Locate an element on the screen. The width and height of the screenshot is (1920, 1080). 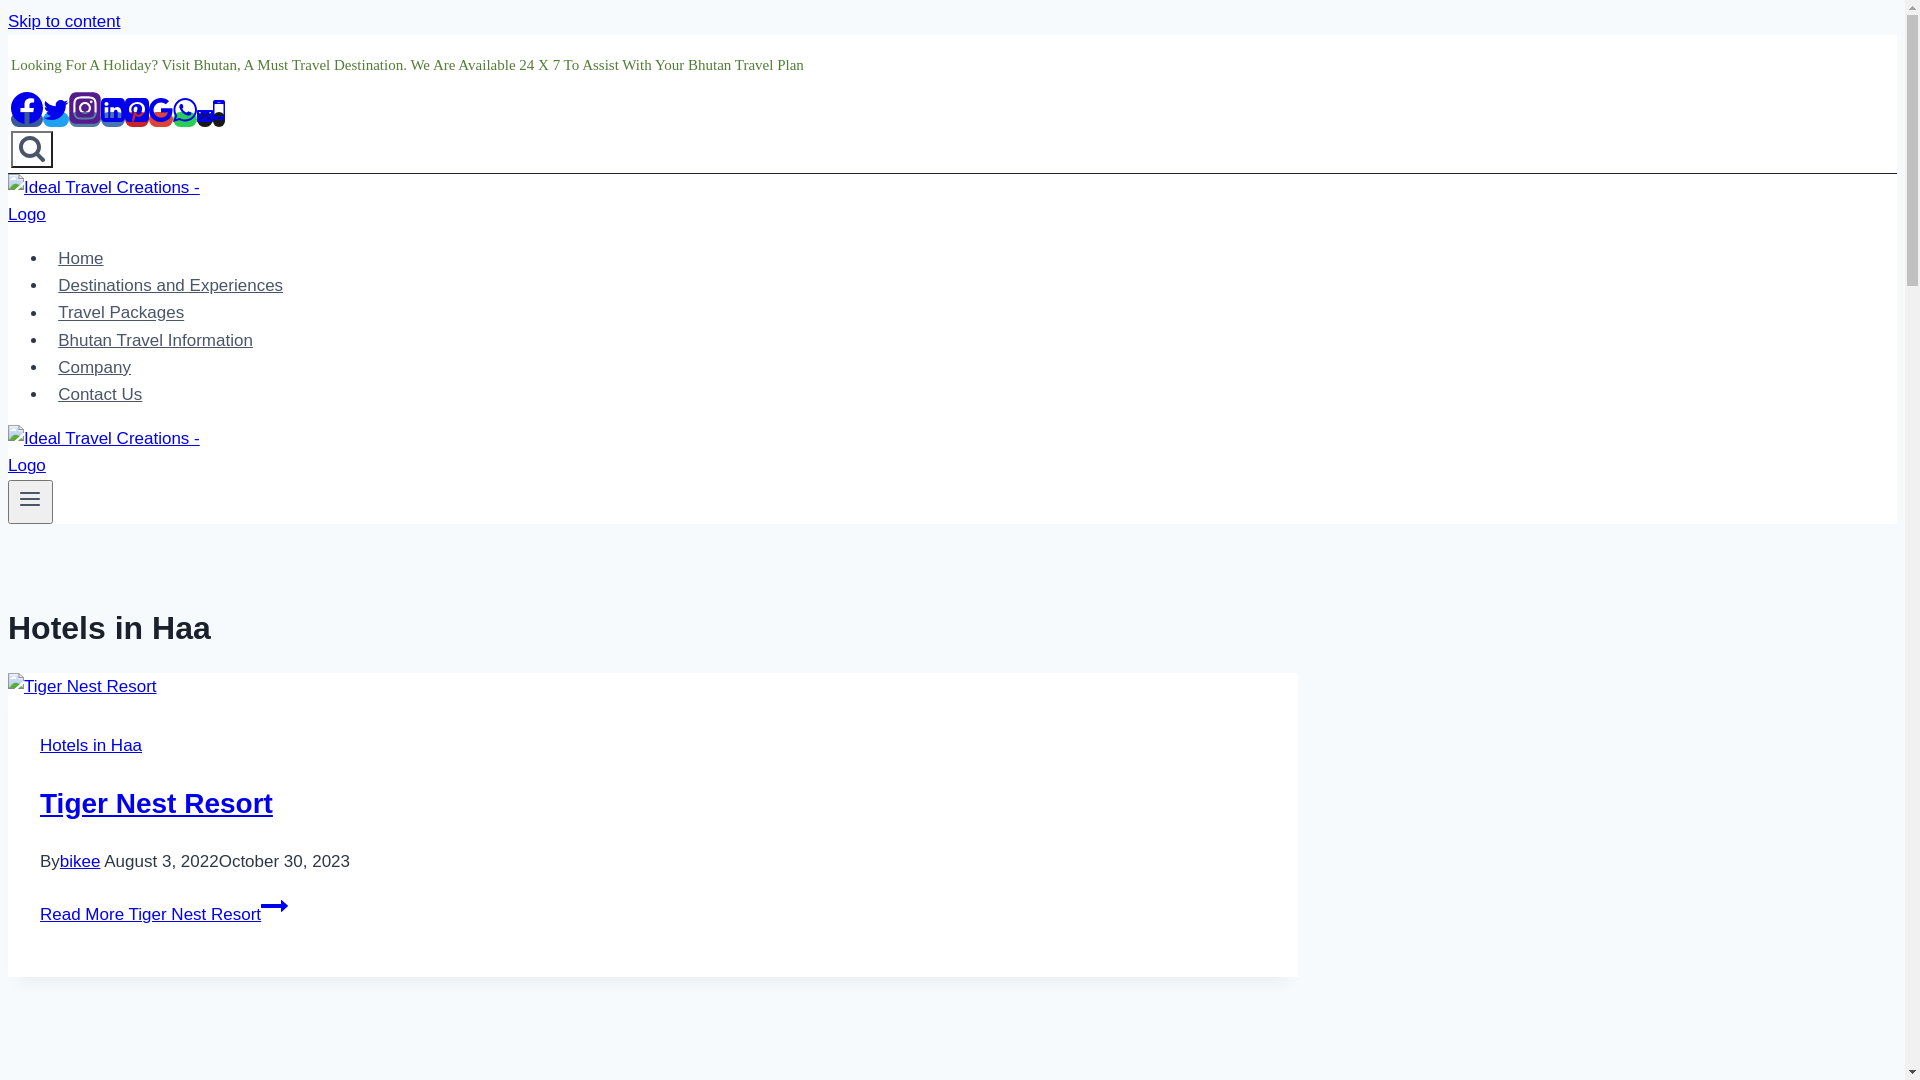
Search is located at coordinates (32, 150).